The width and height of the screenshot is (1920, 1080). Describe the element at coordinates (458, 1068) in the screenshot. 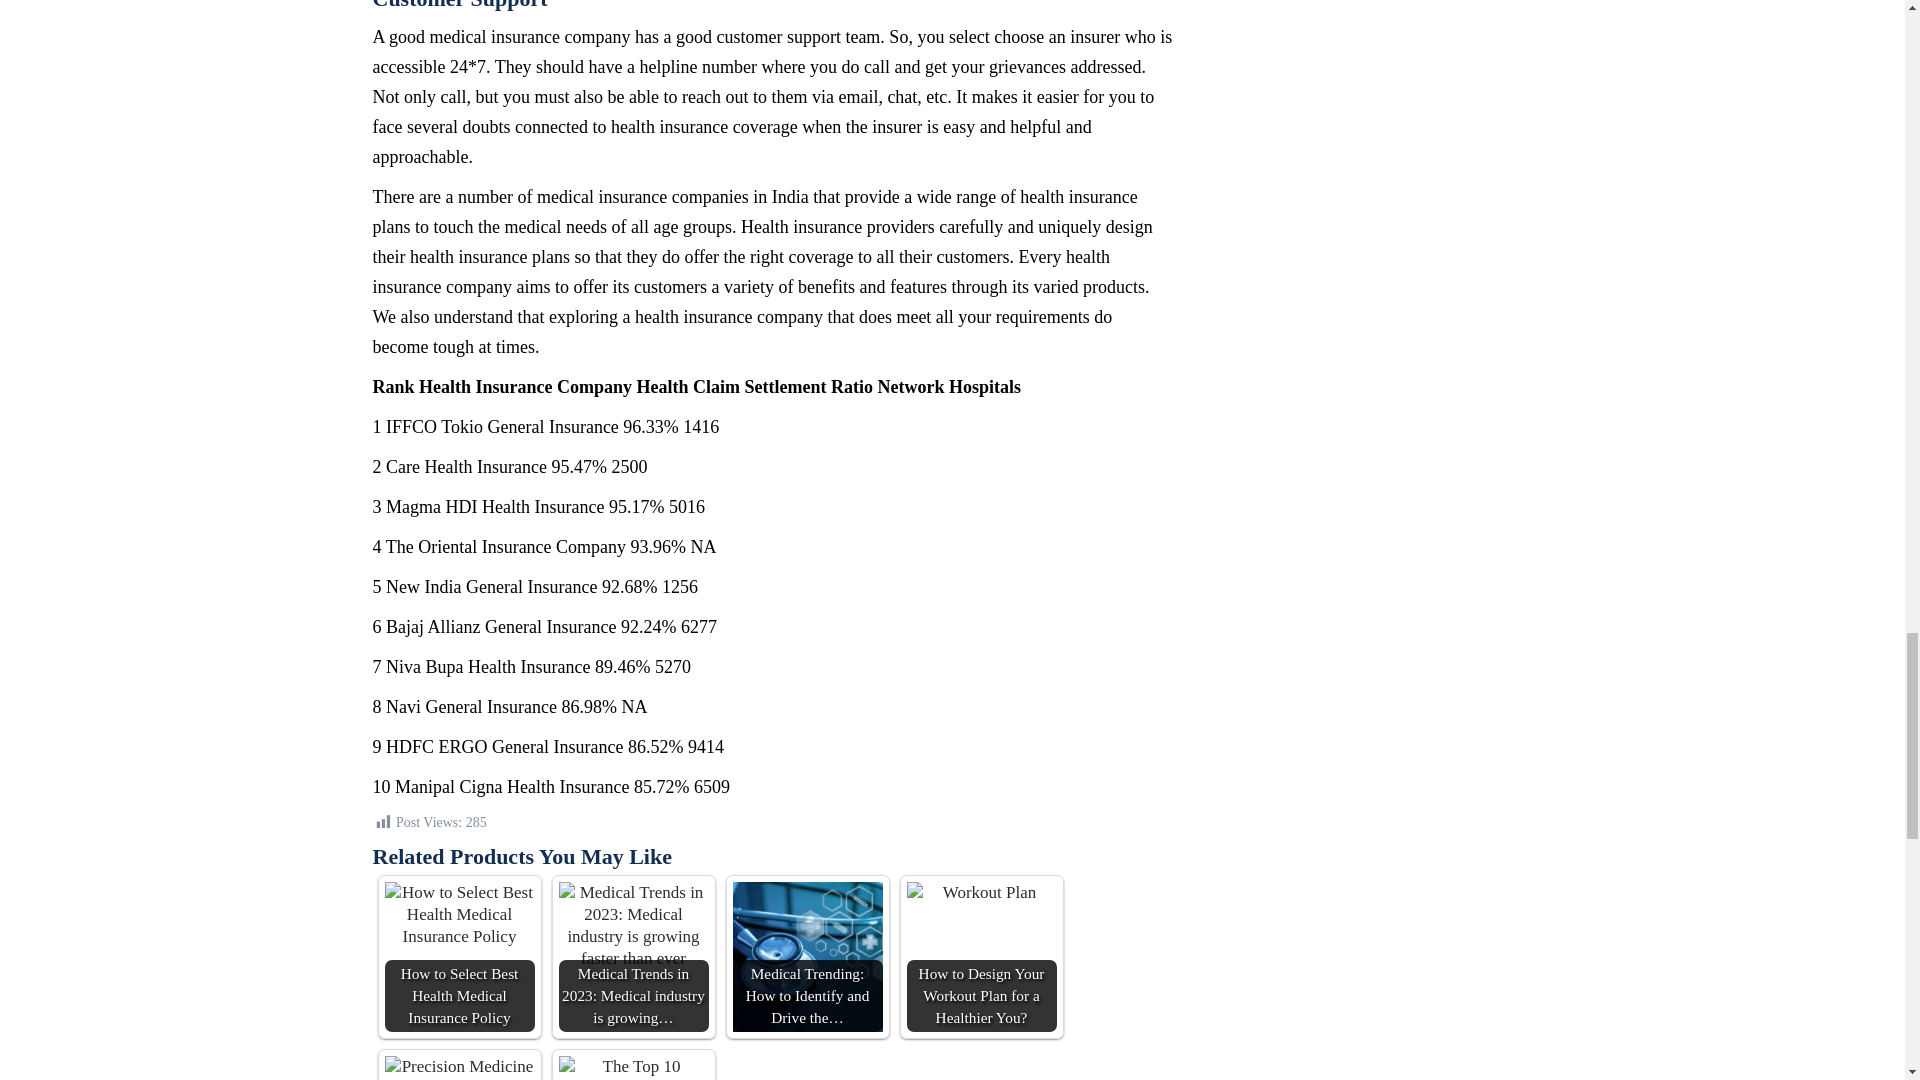

I see `Precision Medicine: how to create a wellness plan` at that location.